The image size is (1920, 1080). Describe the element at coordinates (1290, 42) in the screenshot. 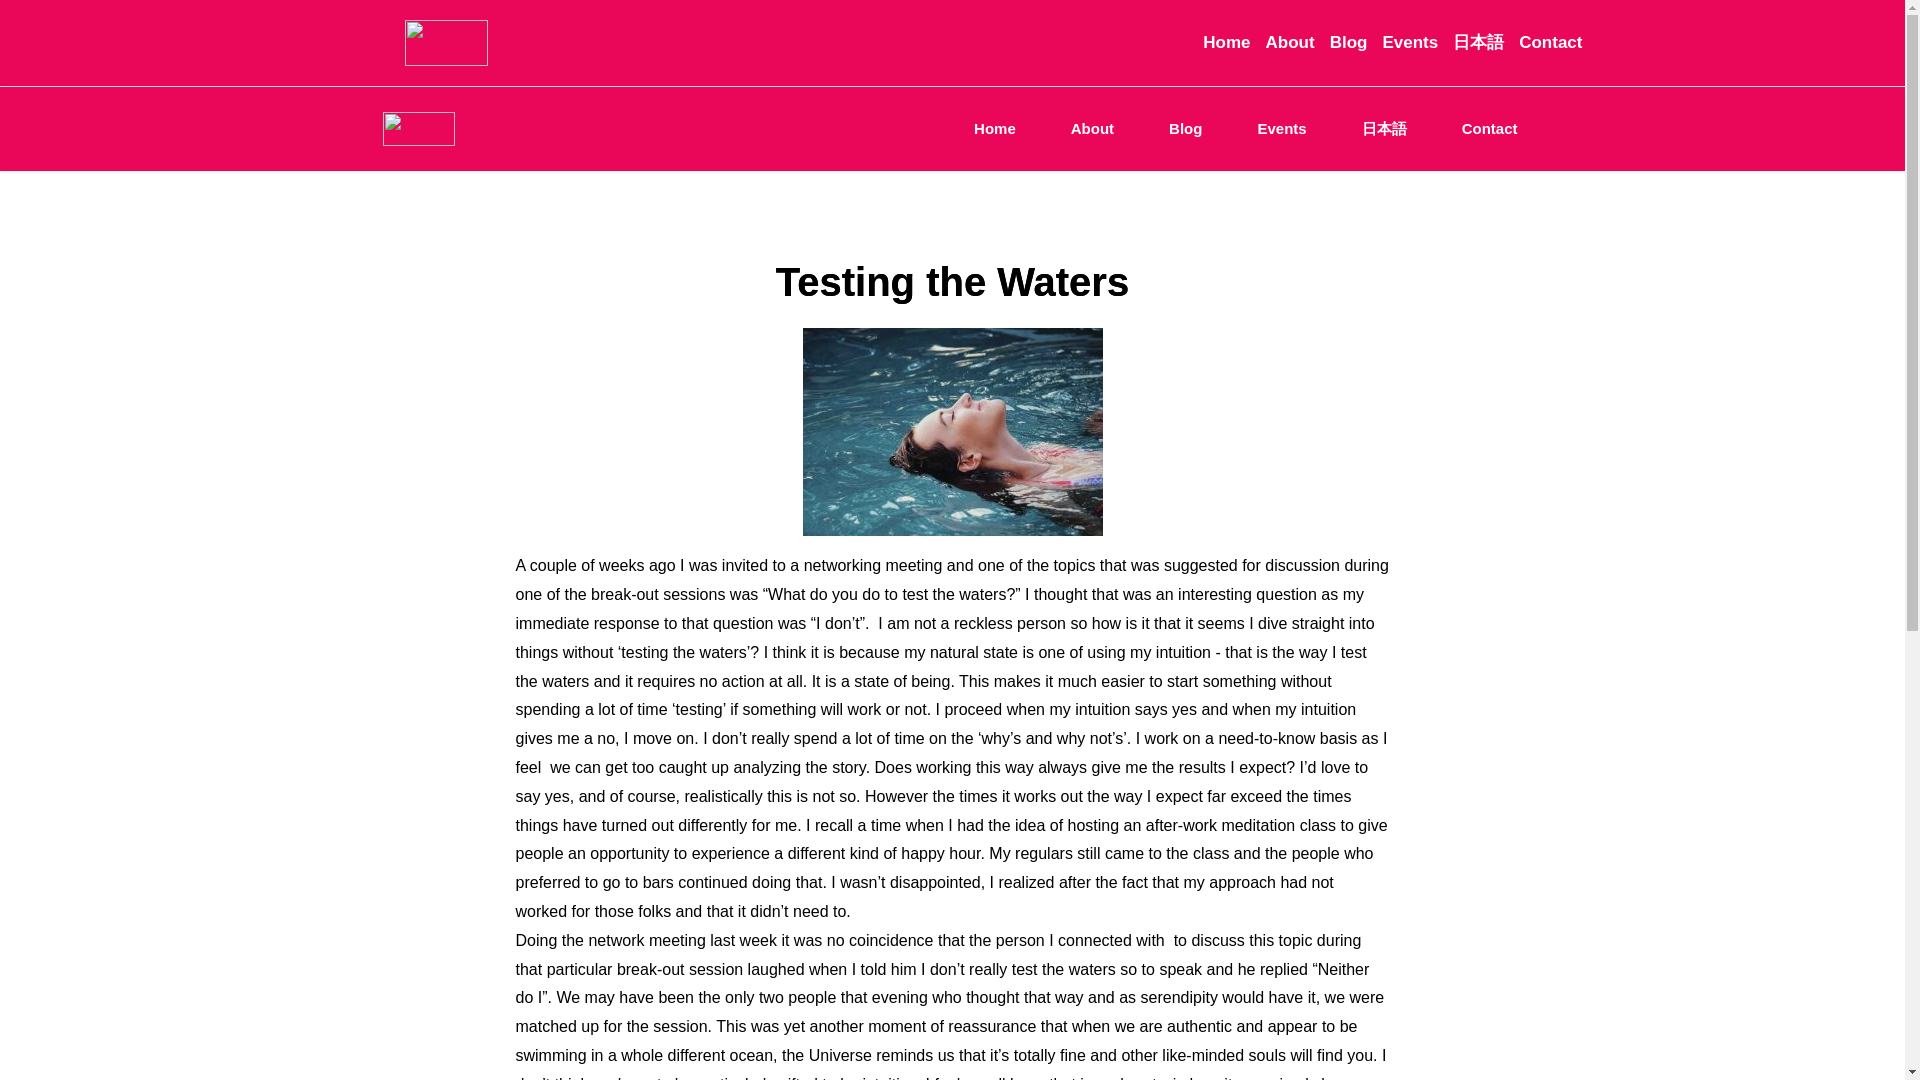

I see `About` at that location.